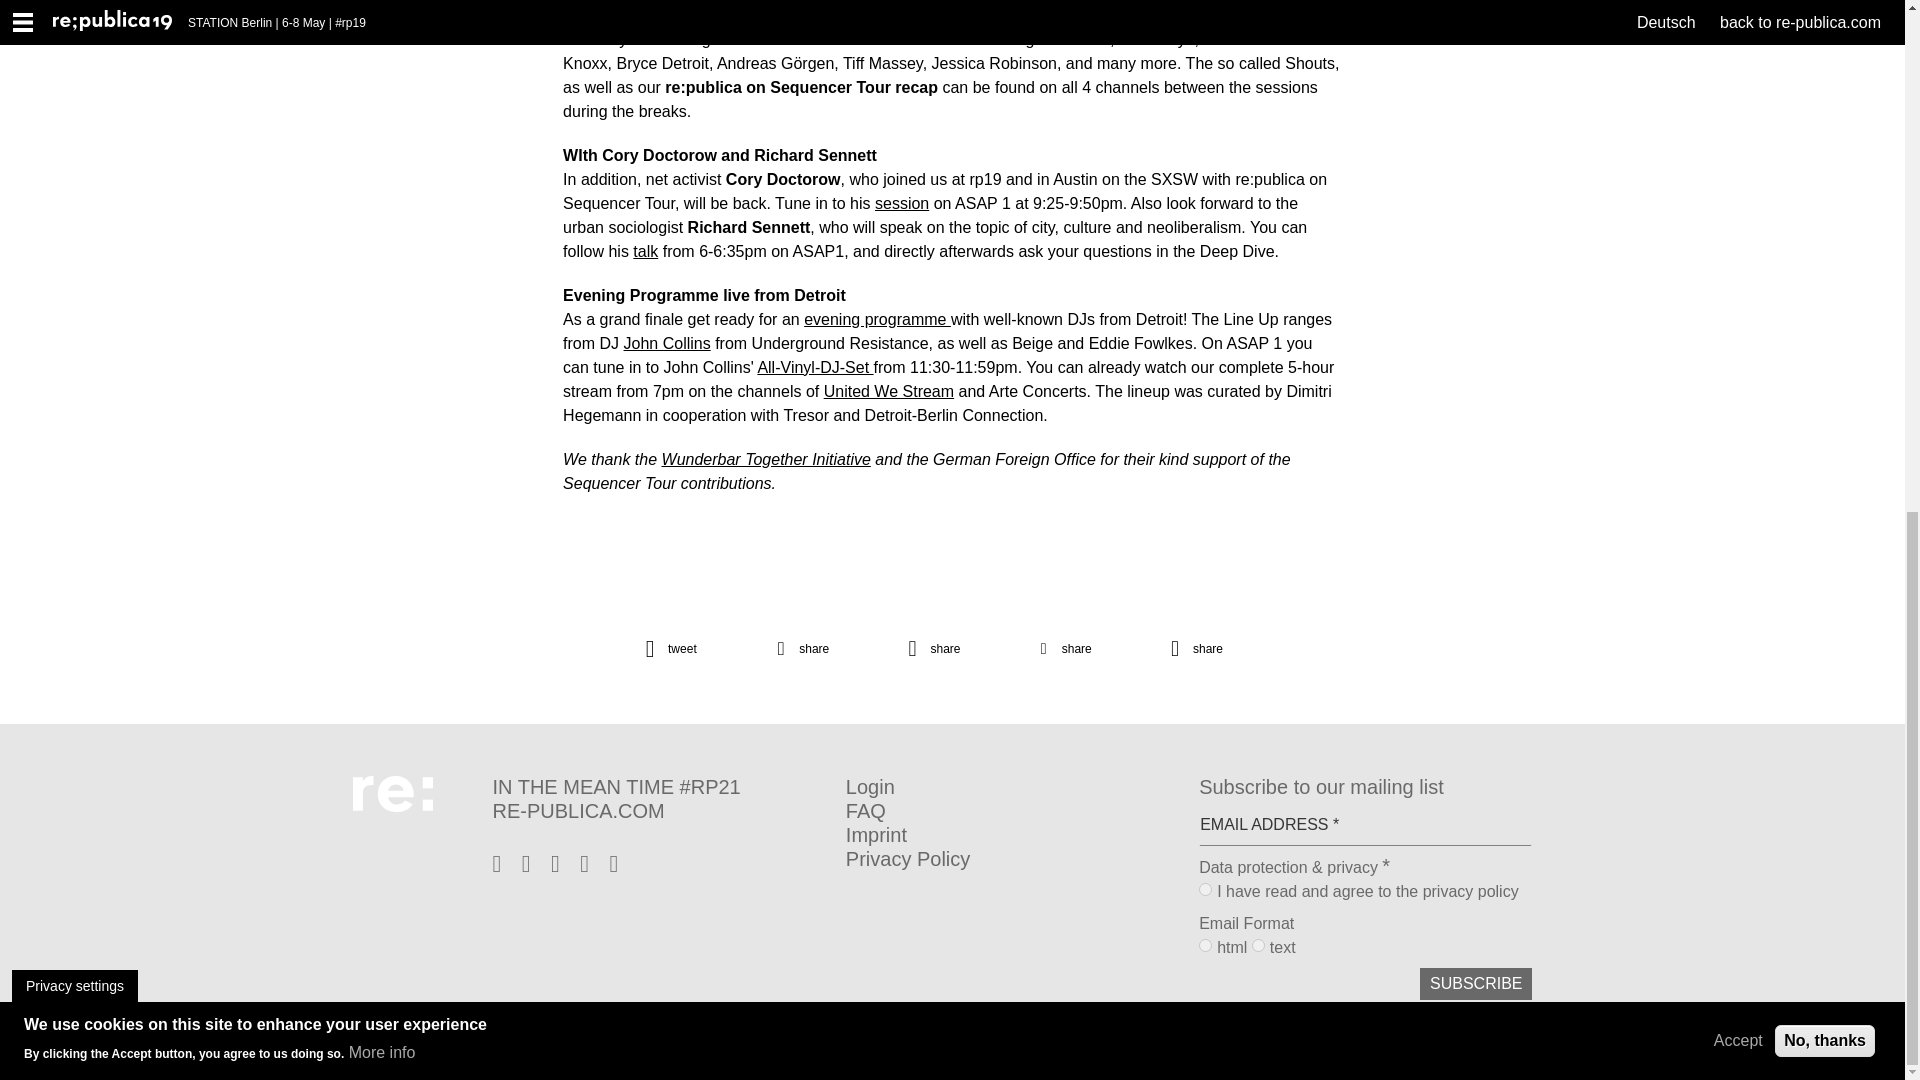  I want to click on Share on Twitter, so click(690, 648).